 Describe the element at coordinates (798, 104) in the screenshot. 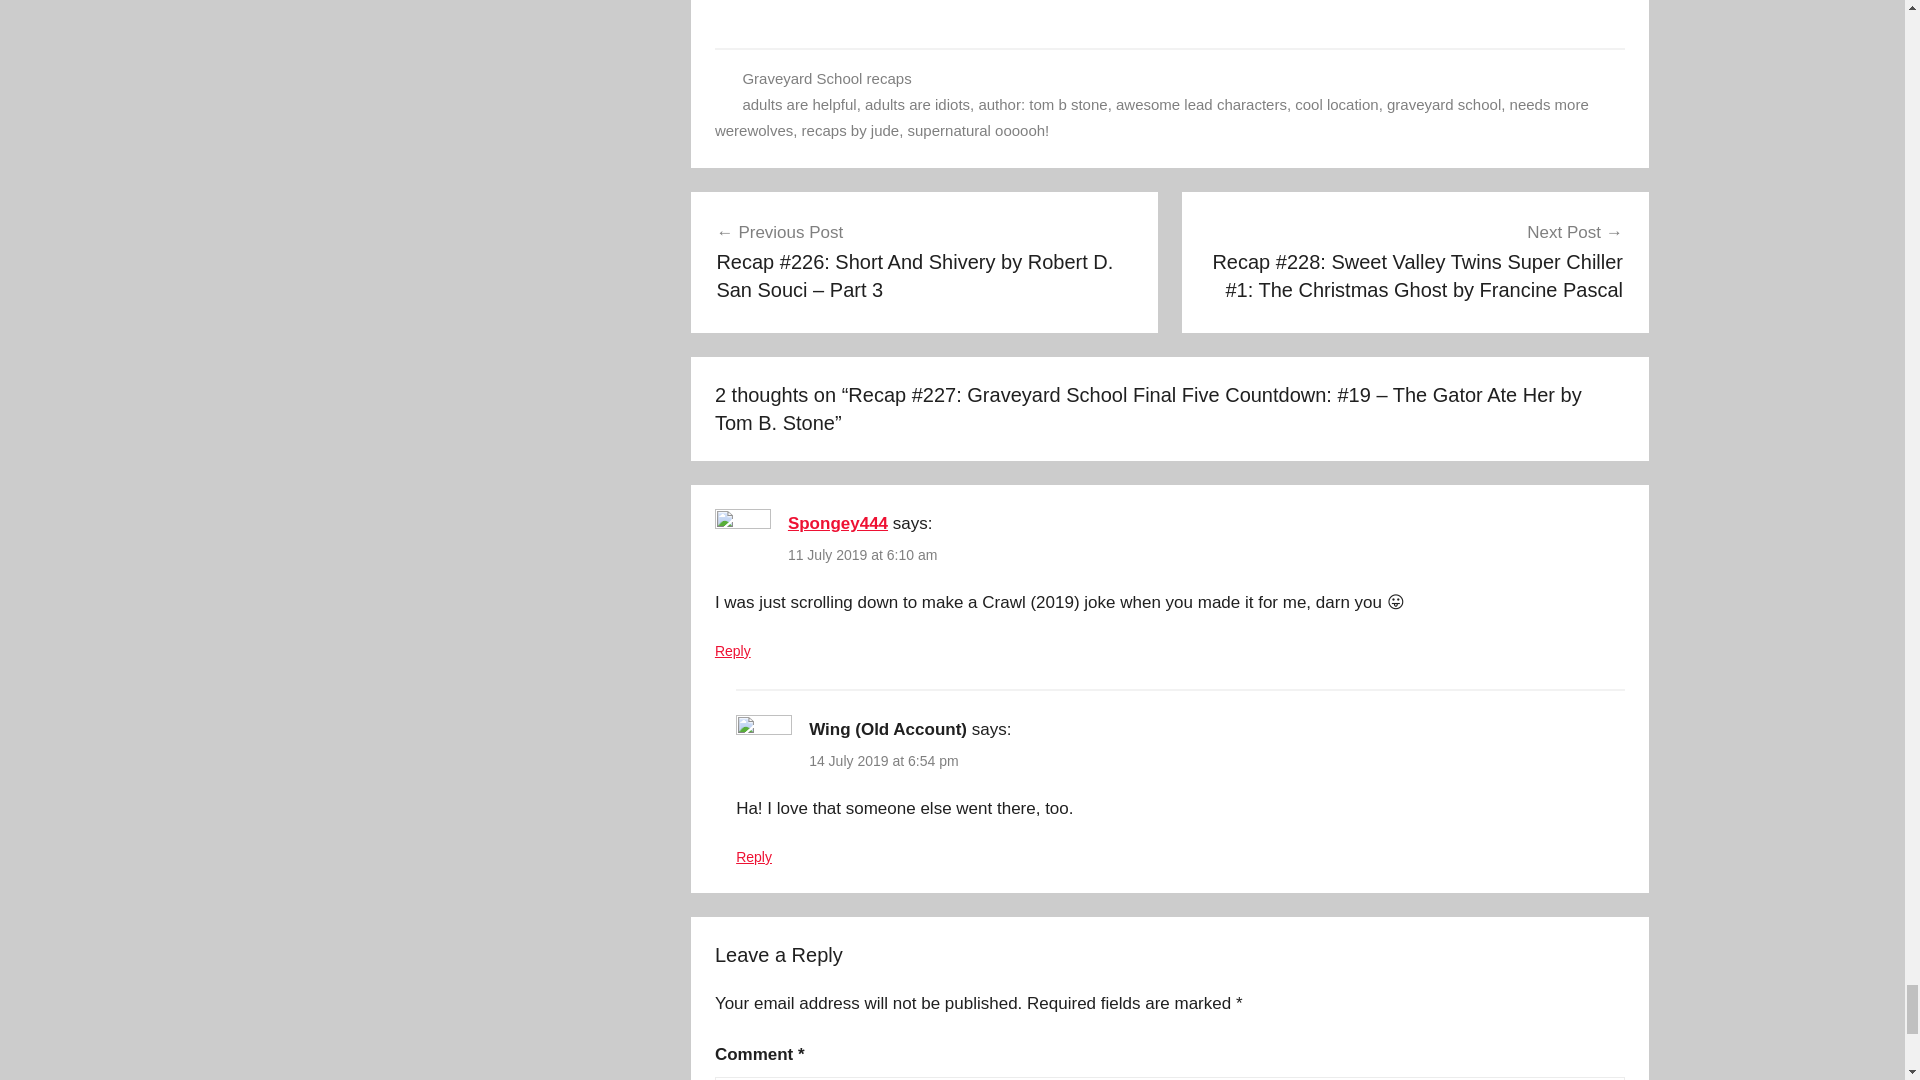

I see `adults are helpful` at that location.